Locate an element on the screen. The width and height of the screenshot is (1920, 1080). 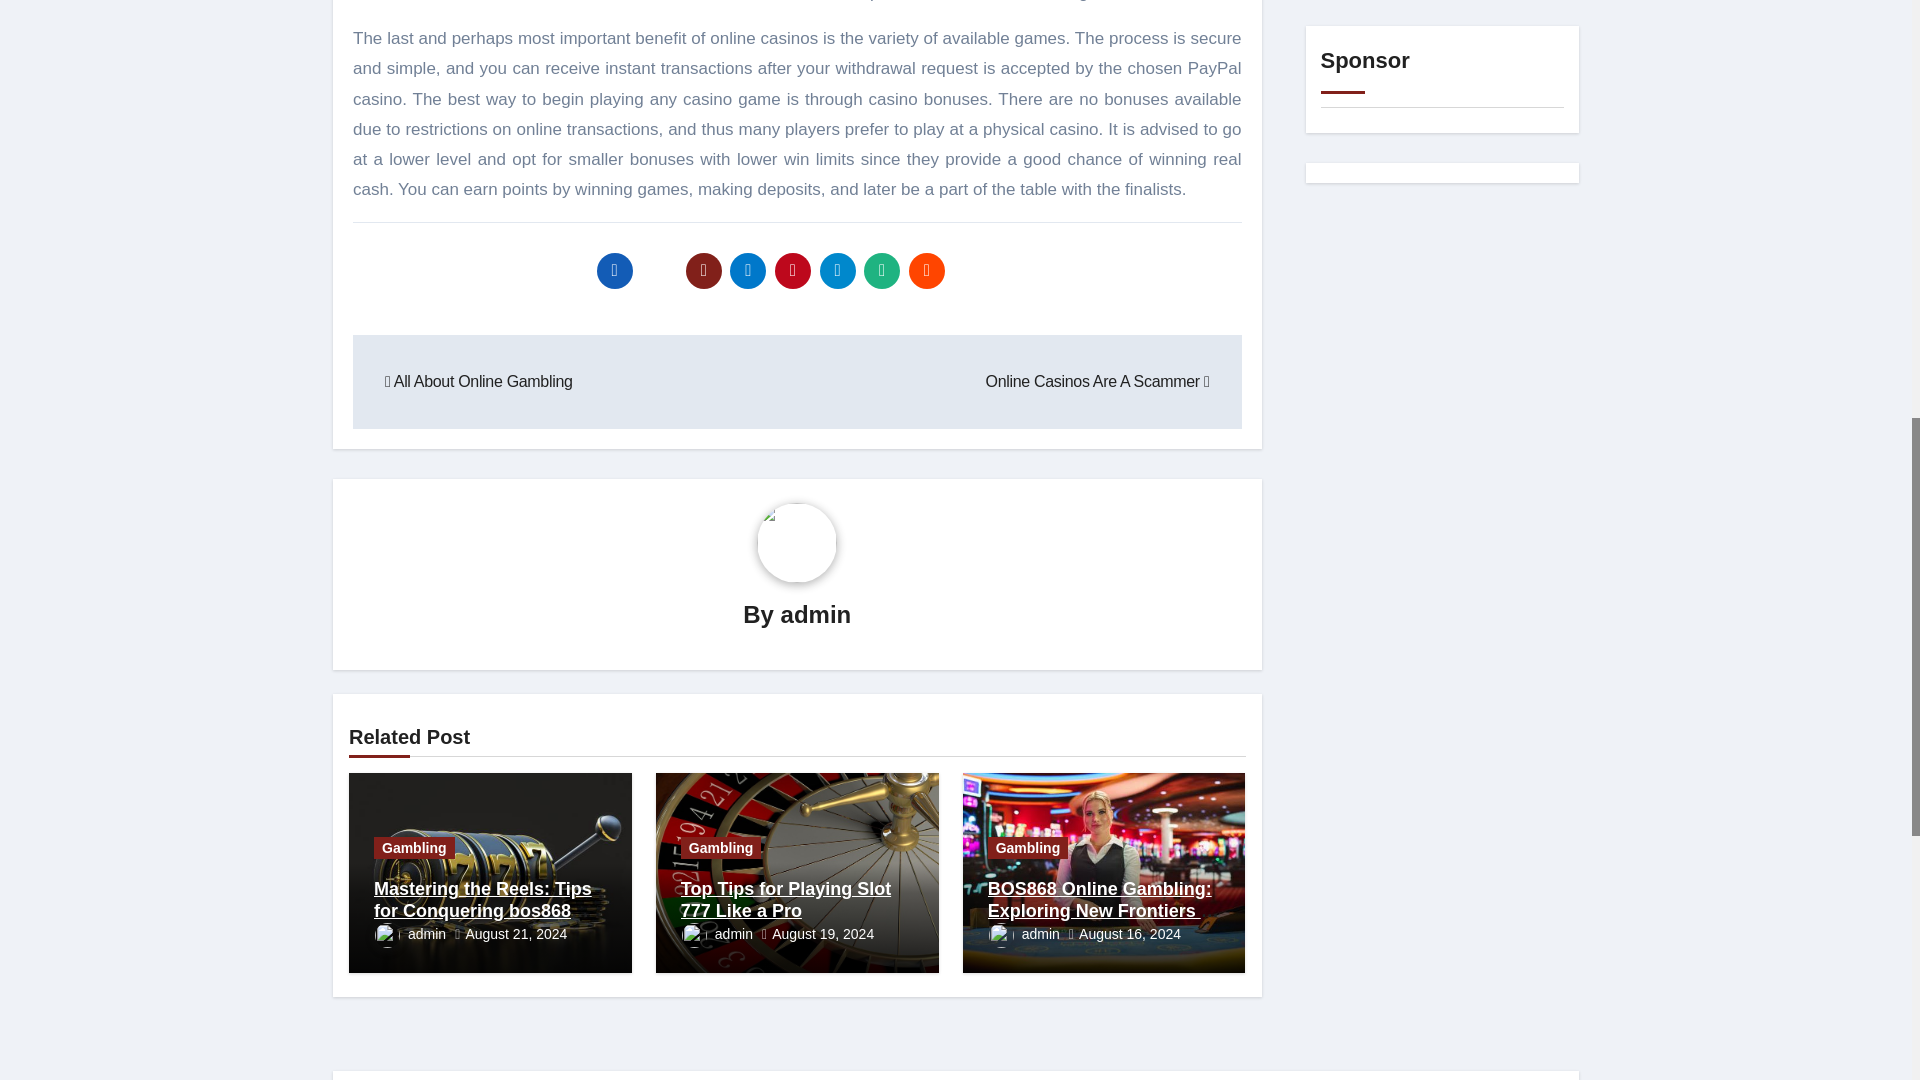
admin is located at coordinates (816, 614).